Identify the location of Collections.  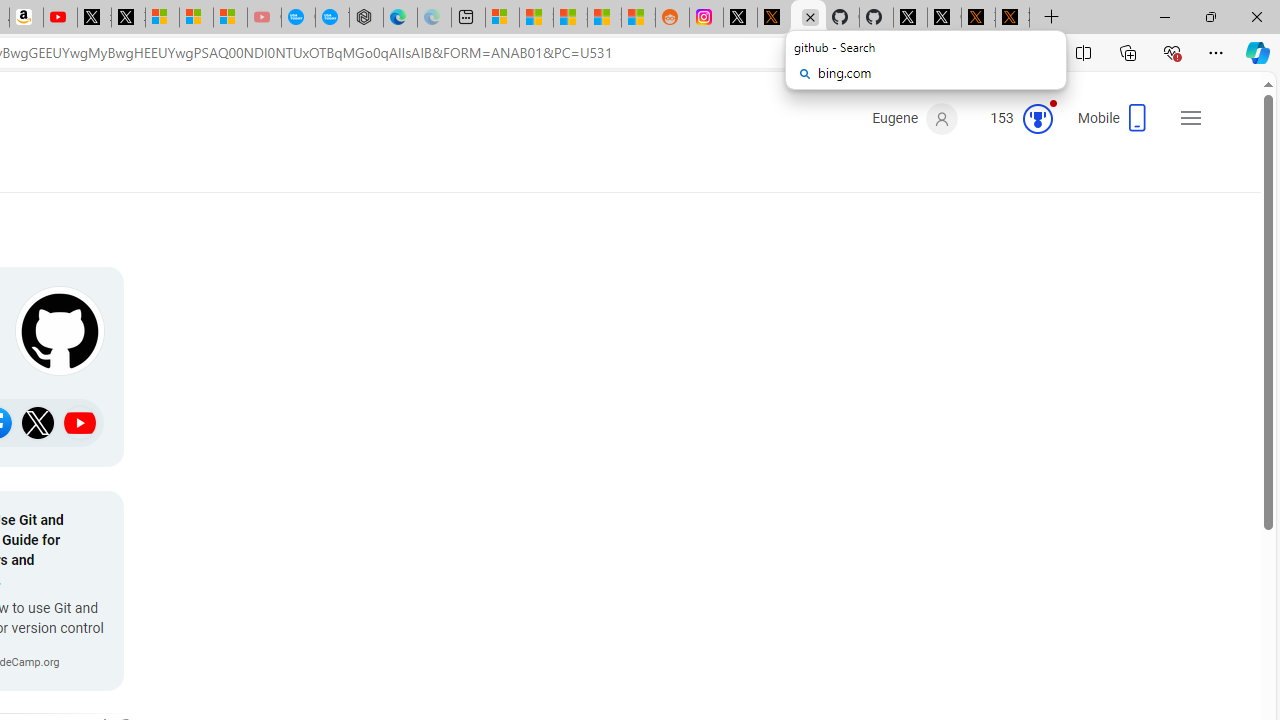
(1128, 52).